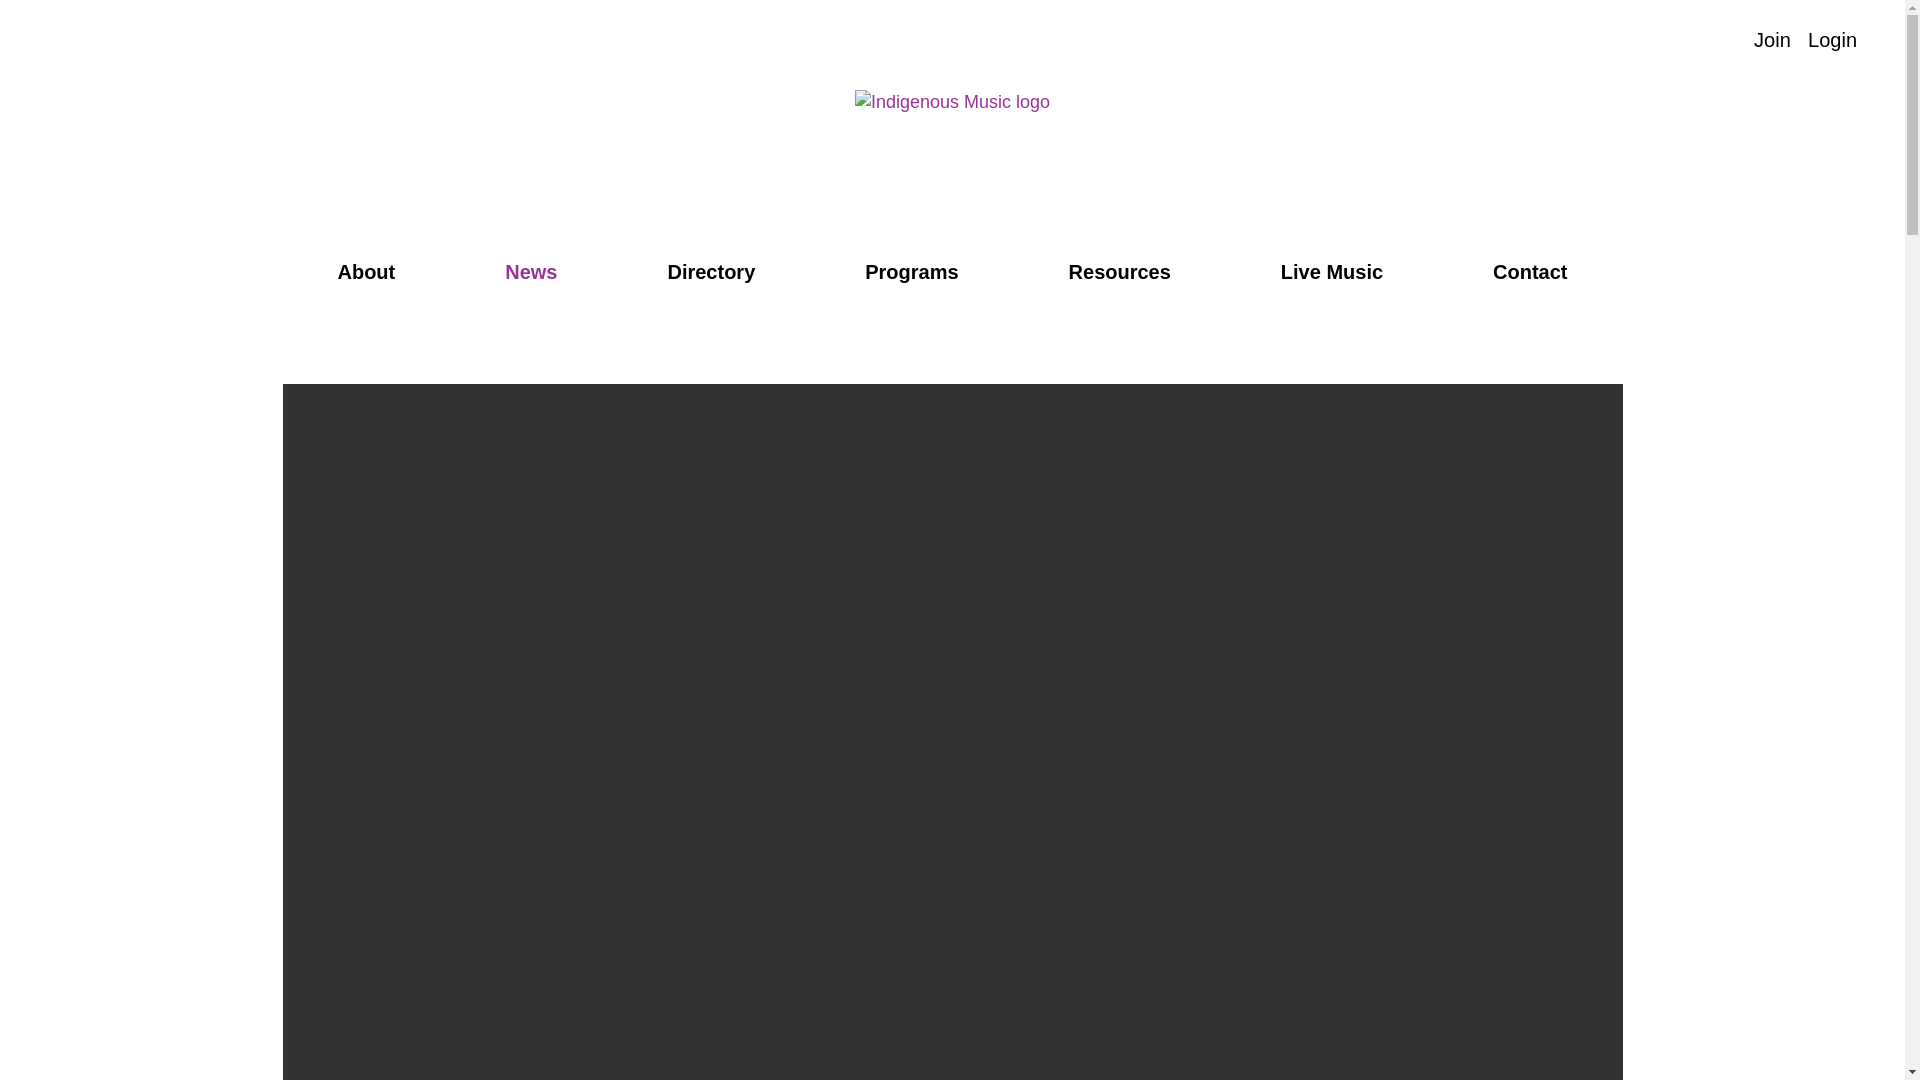  What do you see at coordinates (1726, 40) in the screenshot?
I see `Visit Manitoba Music` at bounding box center [1726, 40].